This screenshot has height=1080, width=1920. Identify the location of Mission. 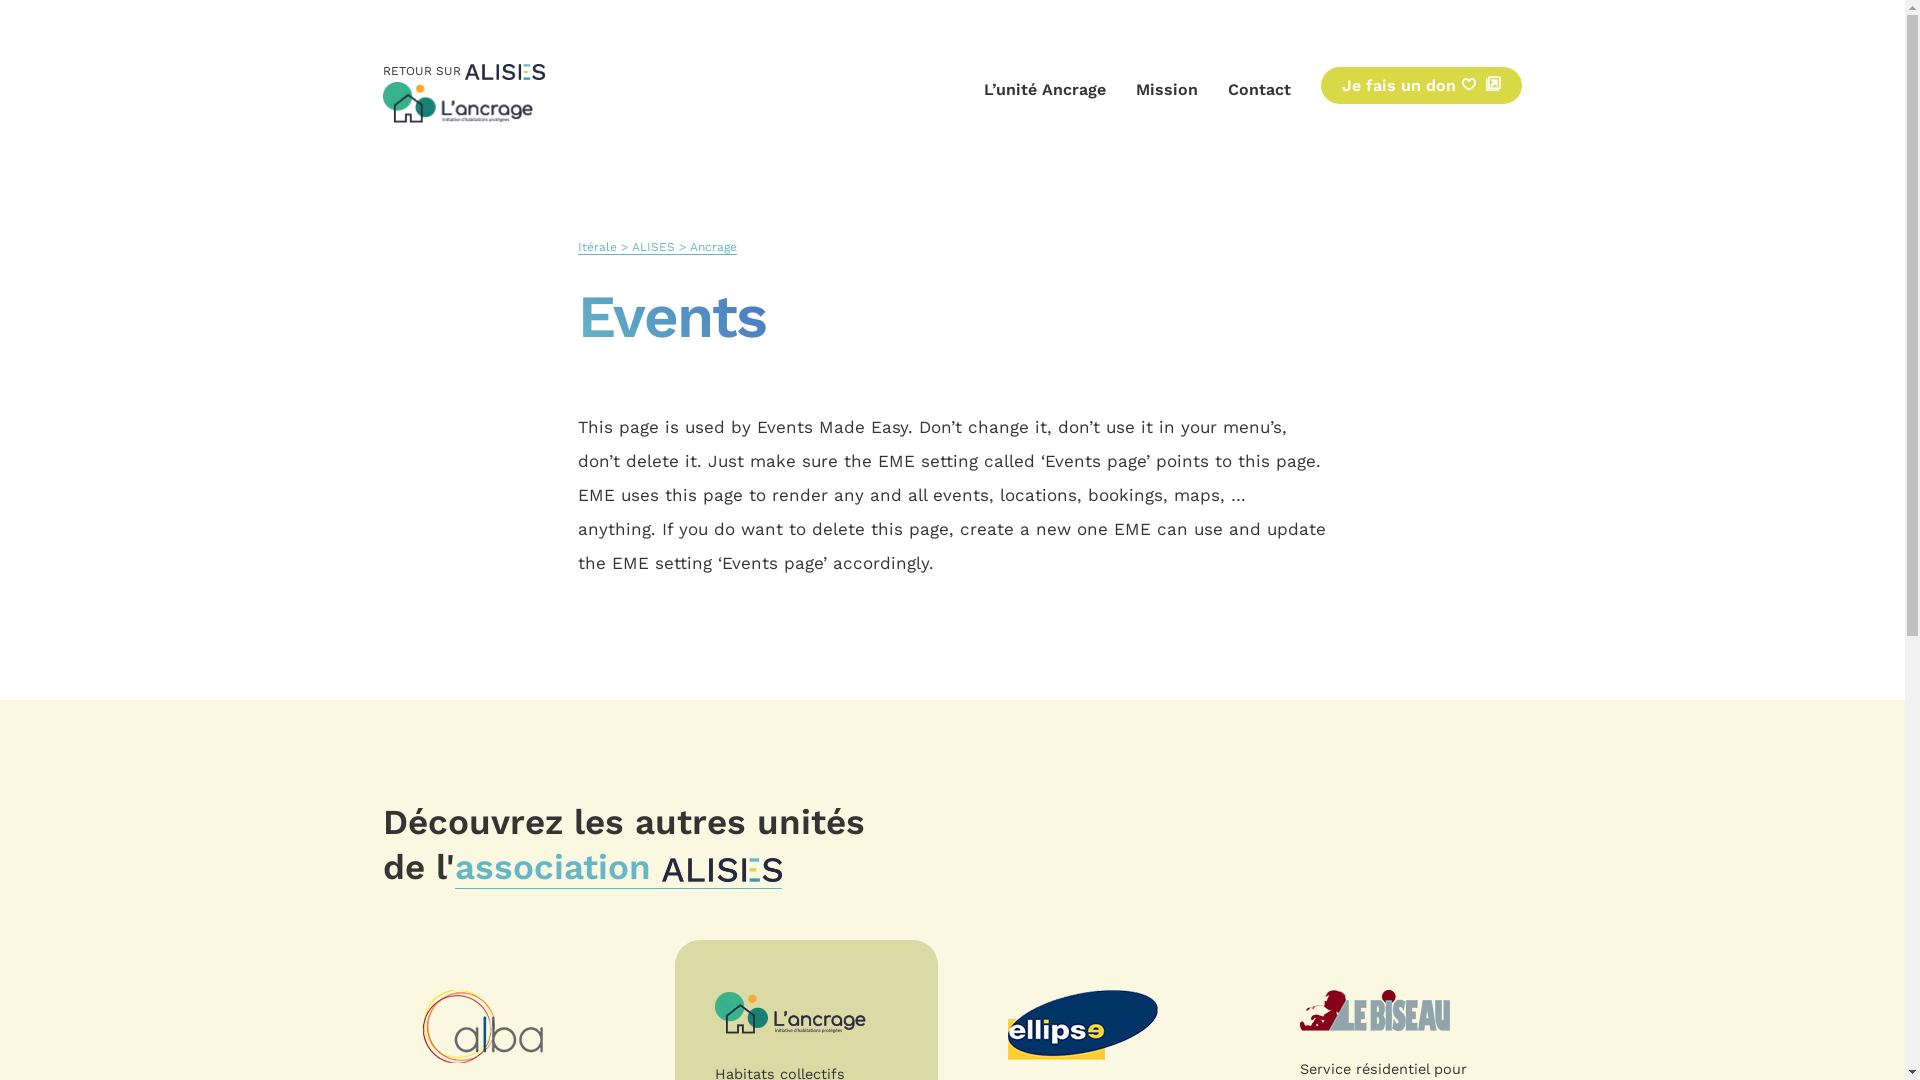
(1167, 90).